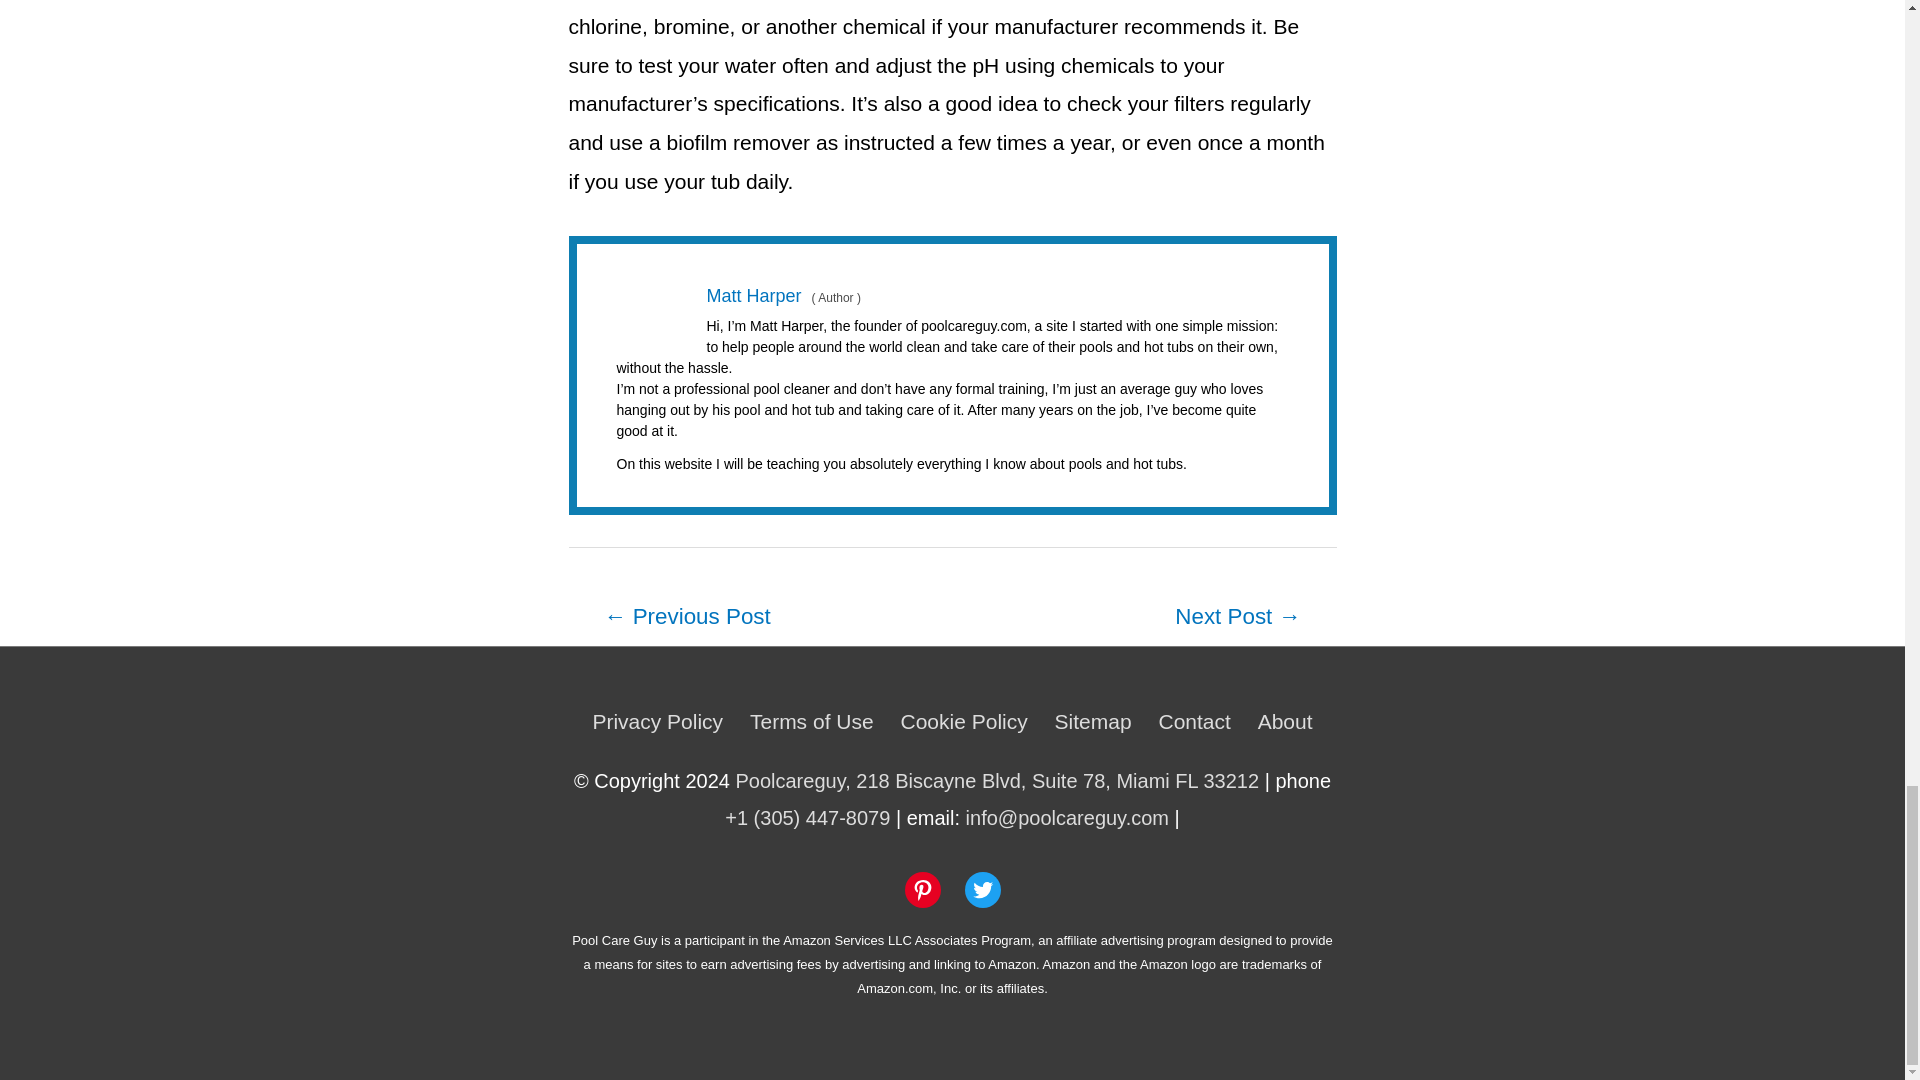 The height and width of the screenshot is (1080, 1920). I want to click on Pinterest, so click(922, 890).